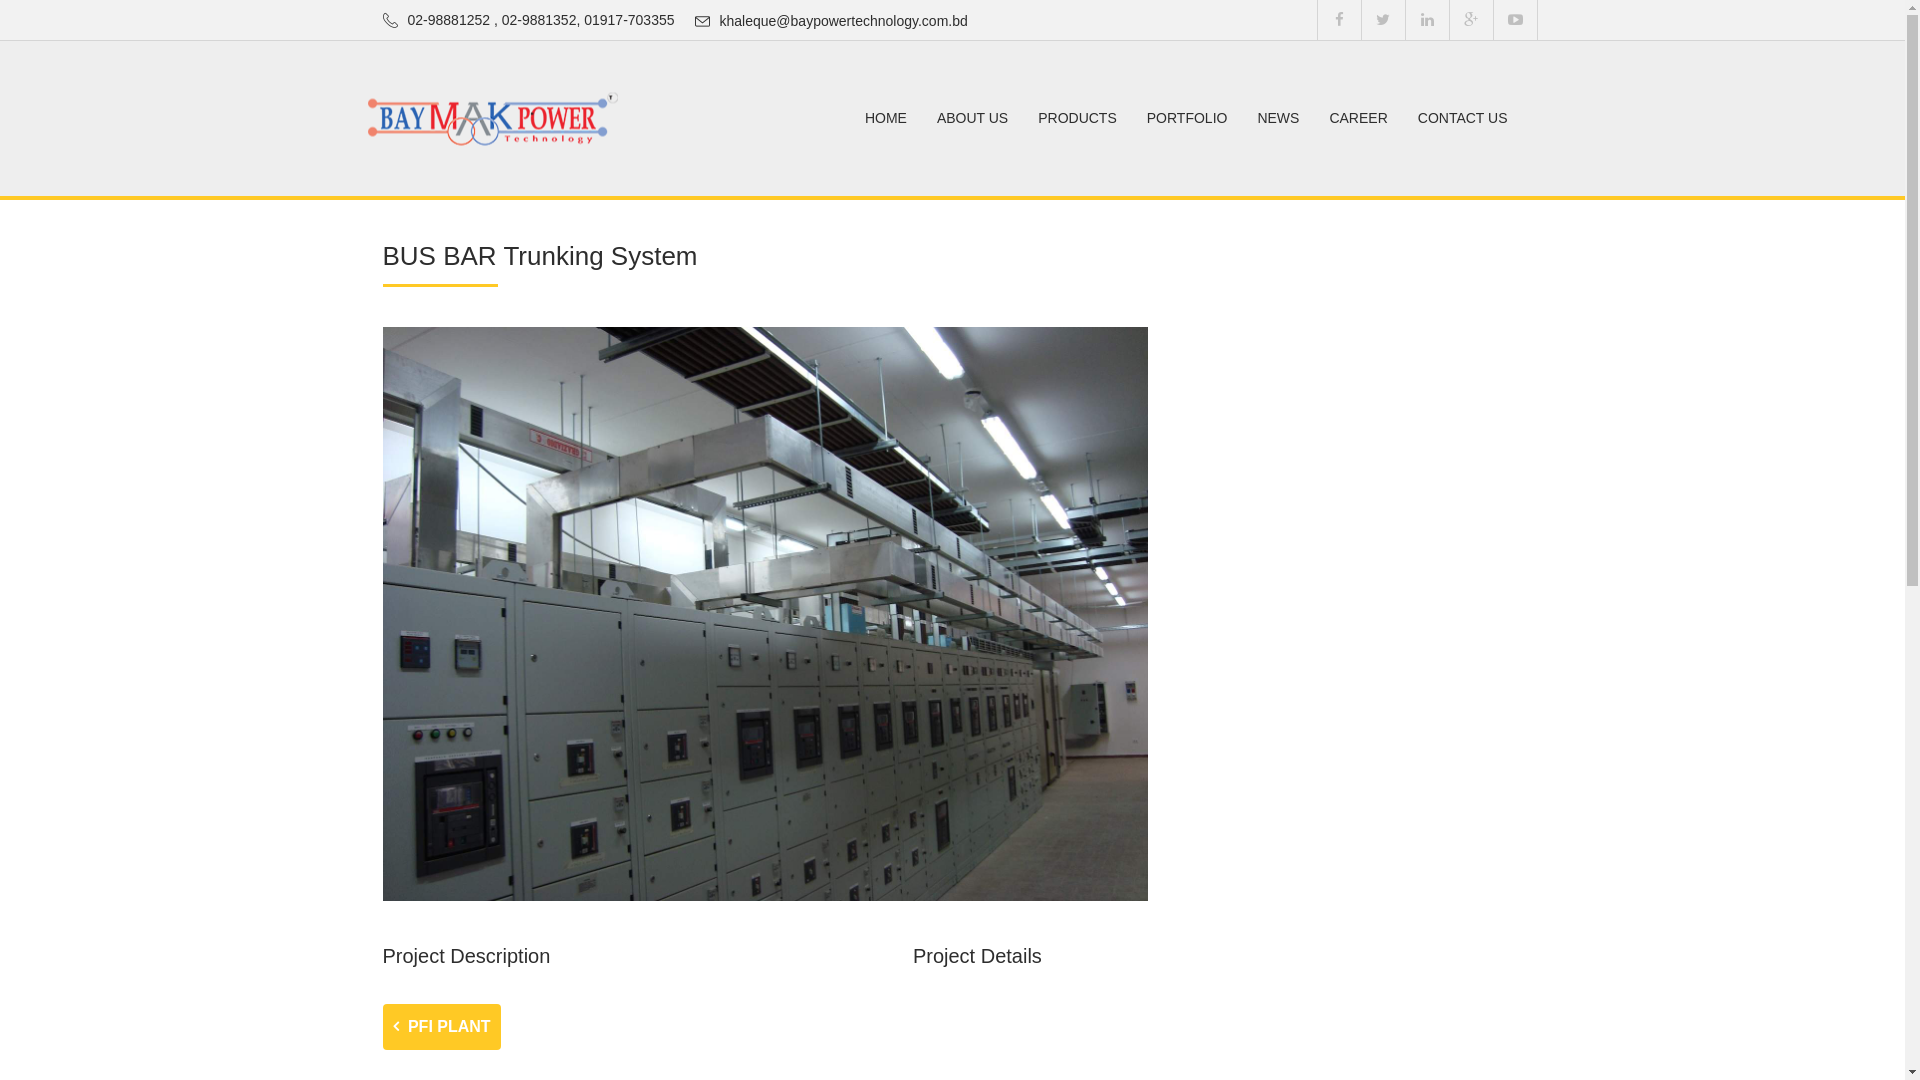 The height and width of the screenshot is (1080, 1920). I want to click on PRODUCTS, so click(1078, 118).